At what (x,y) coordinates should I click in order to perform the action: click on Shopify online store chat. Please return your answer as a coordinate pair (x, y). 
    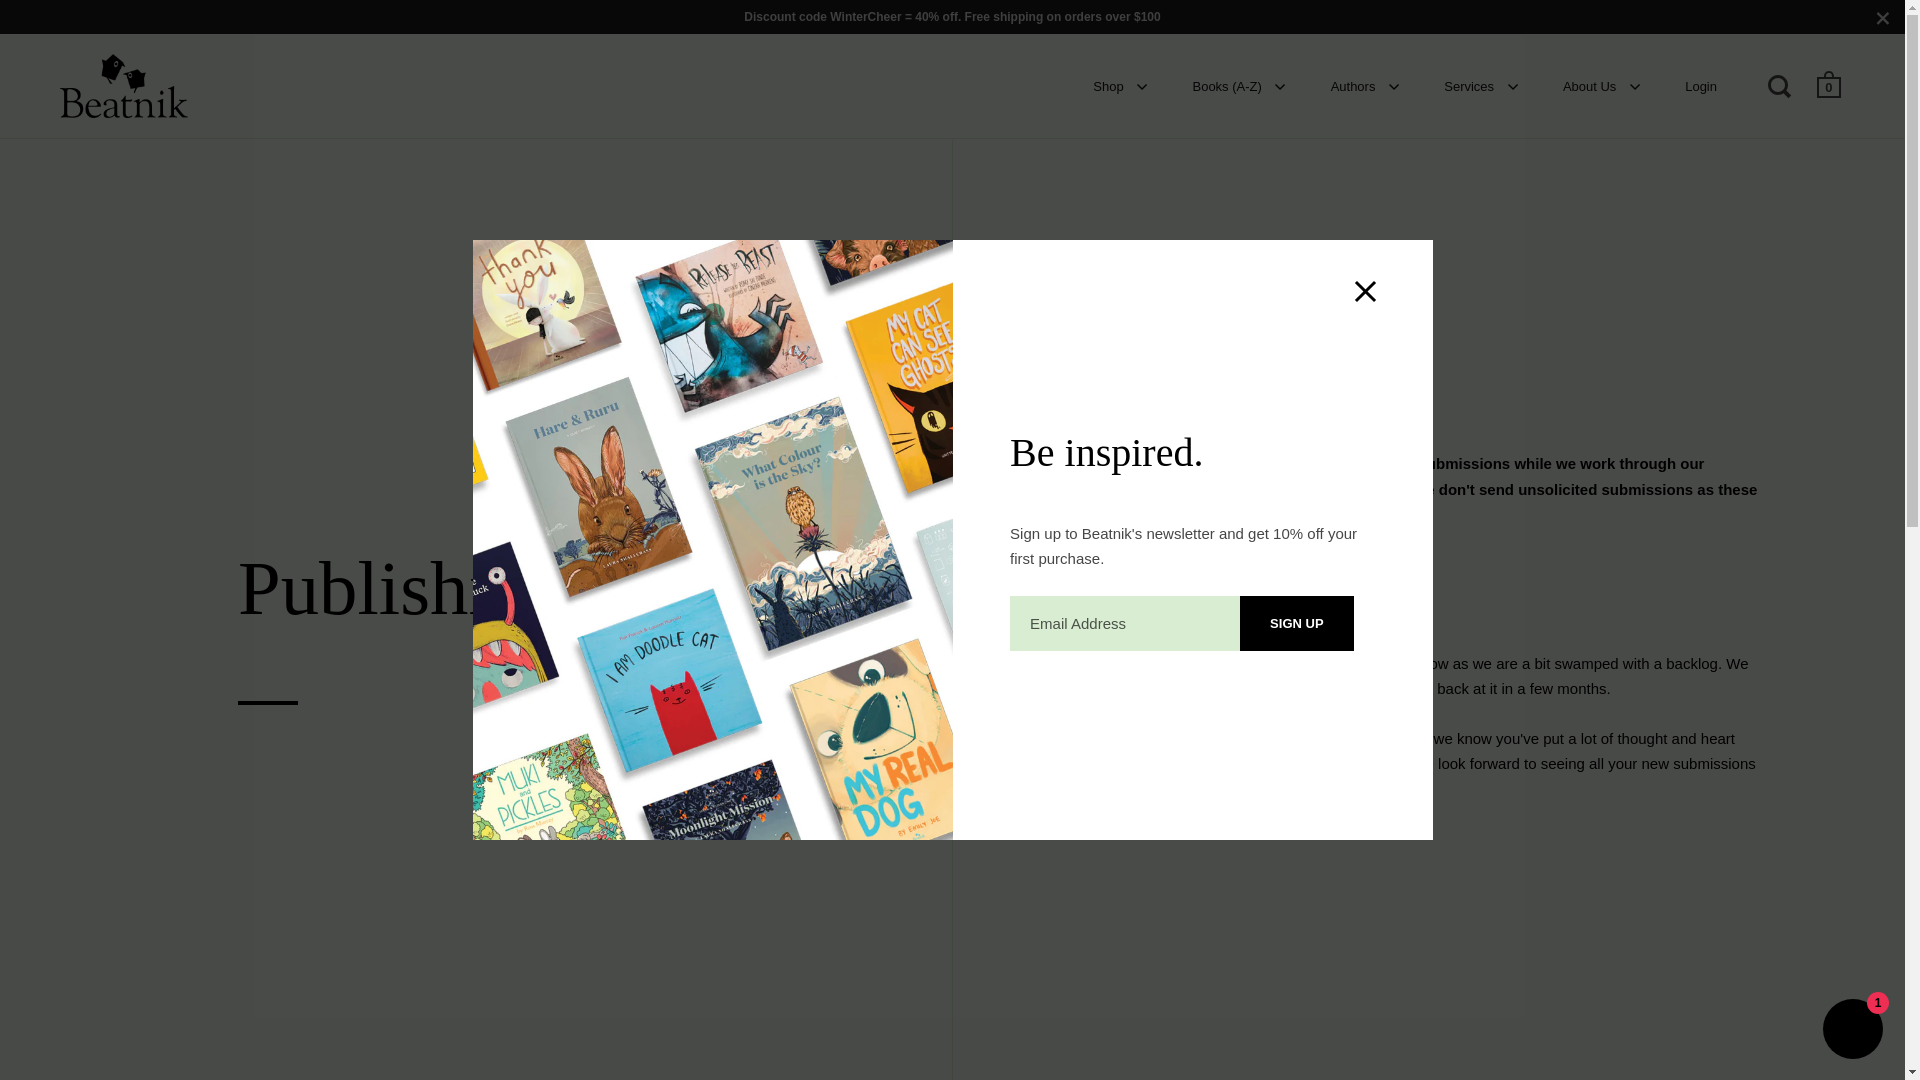
    Looking at the image, I should click on (1852, 1031).